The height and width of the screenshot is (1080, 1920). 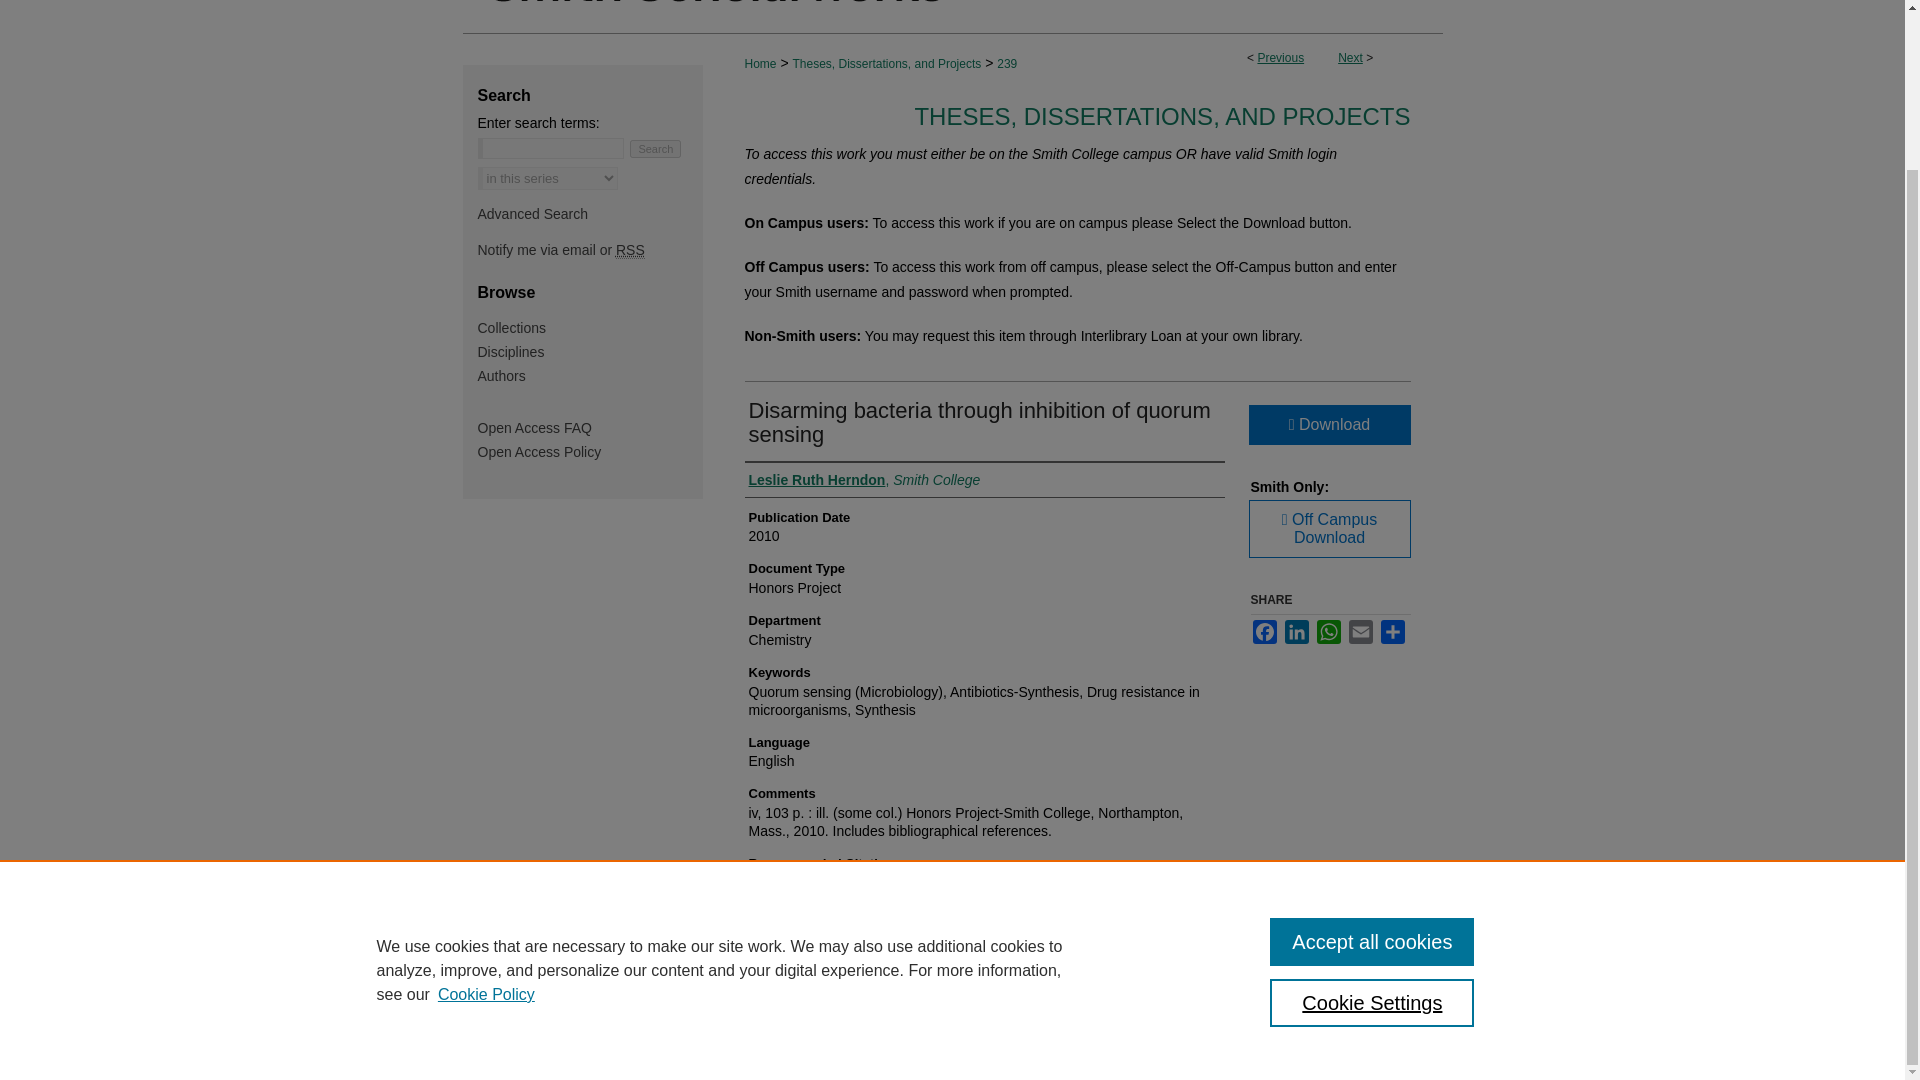 I want to click on Home, so click(x=760, y=64).